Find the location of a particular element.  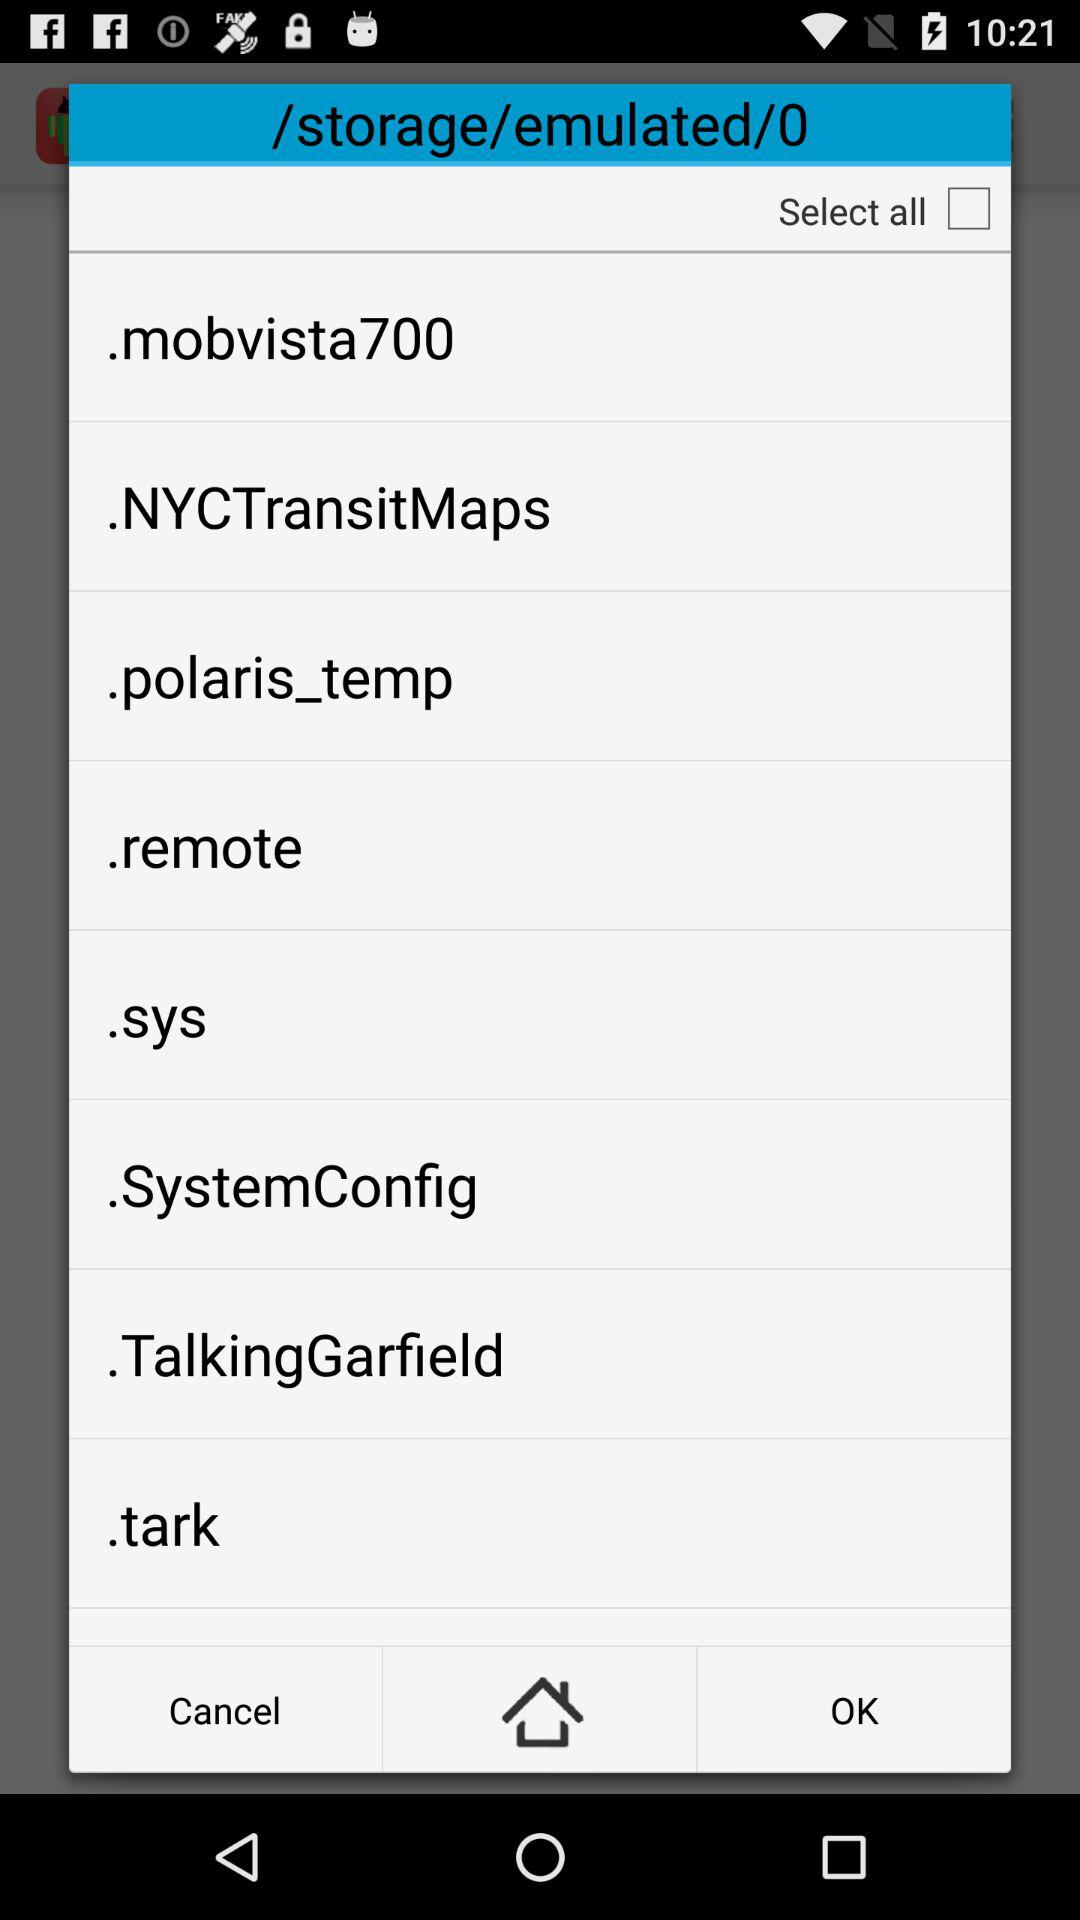

turn on item next to select all is located at coordinates (968, 208).